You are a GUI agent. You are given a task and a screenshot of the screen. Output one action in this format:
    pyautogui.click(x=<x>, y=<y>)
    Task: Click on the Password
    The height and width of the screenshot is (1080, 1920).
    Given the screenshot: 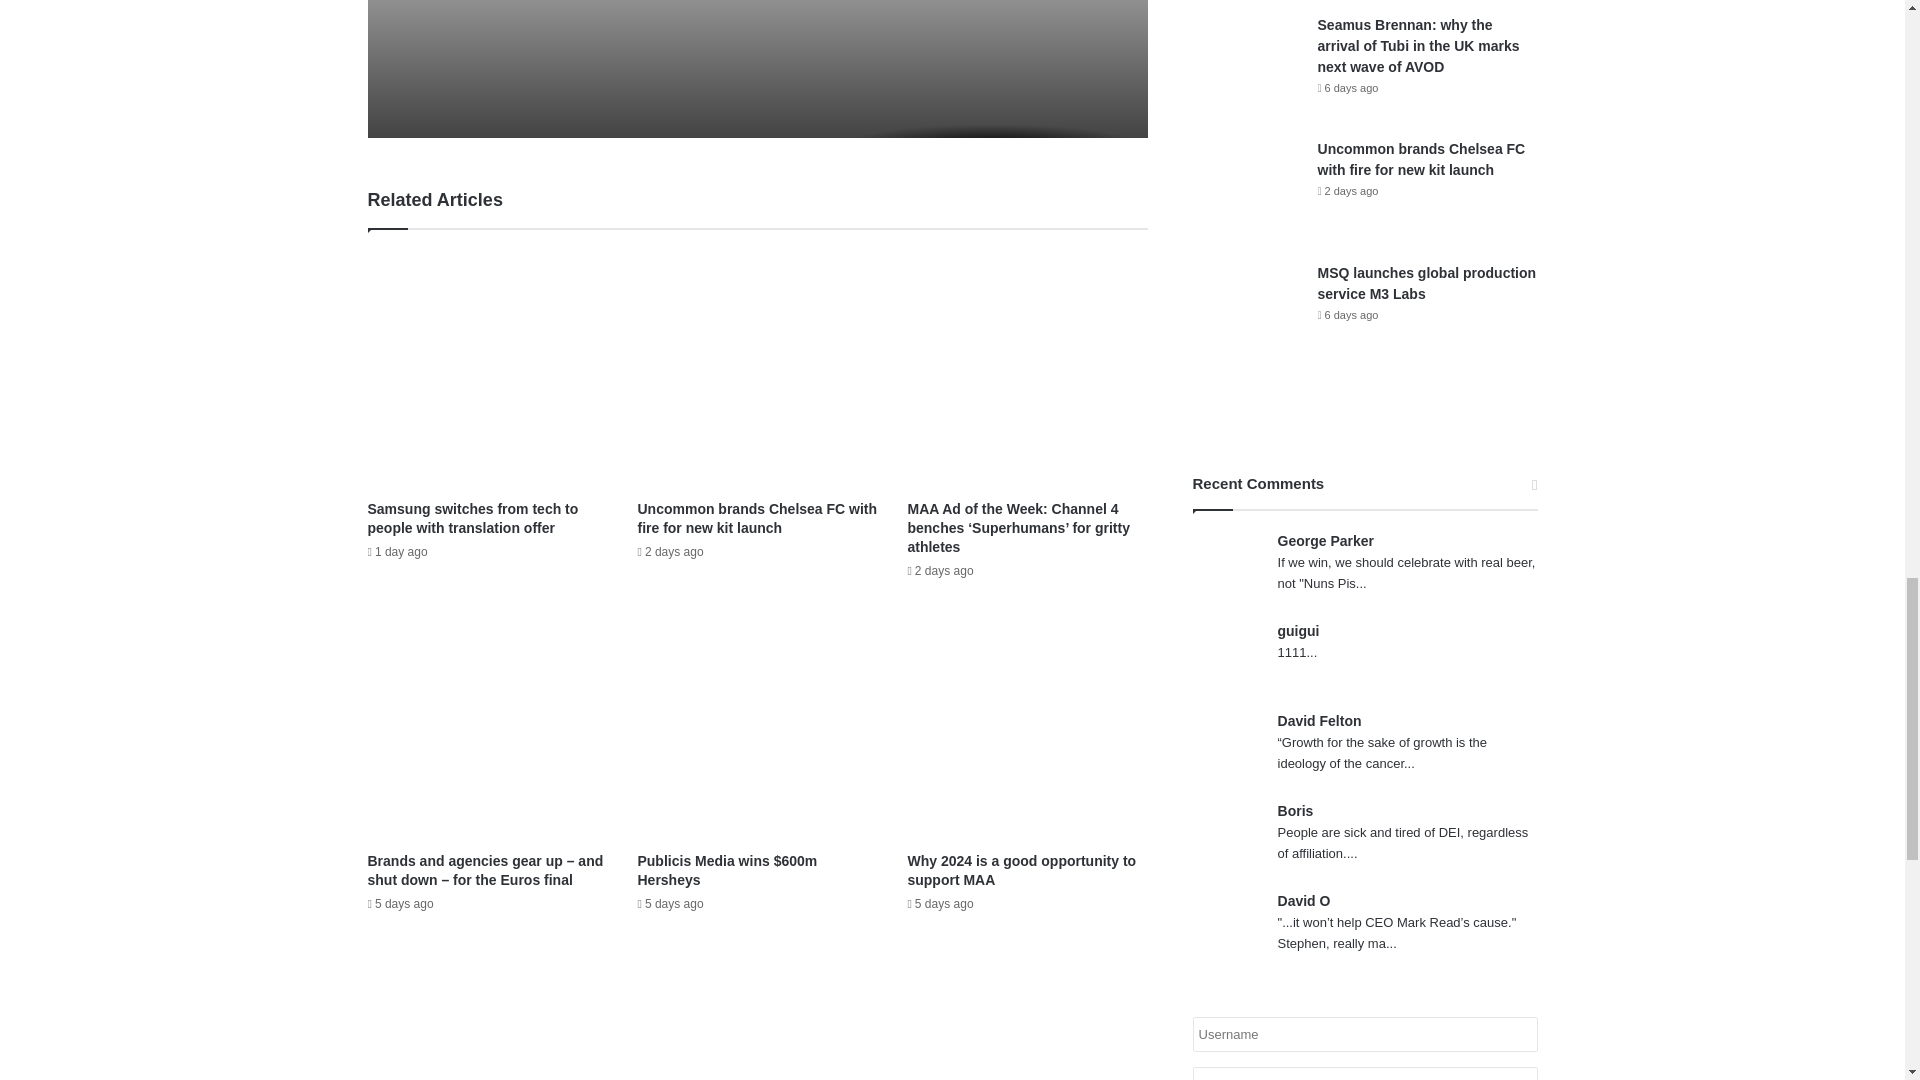 What is the action you would take?
    pyautogui.click(x=1364, y=1074)
    